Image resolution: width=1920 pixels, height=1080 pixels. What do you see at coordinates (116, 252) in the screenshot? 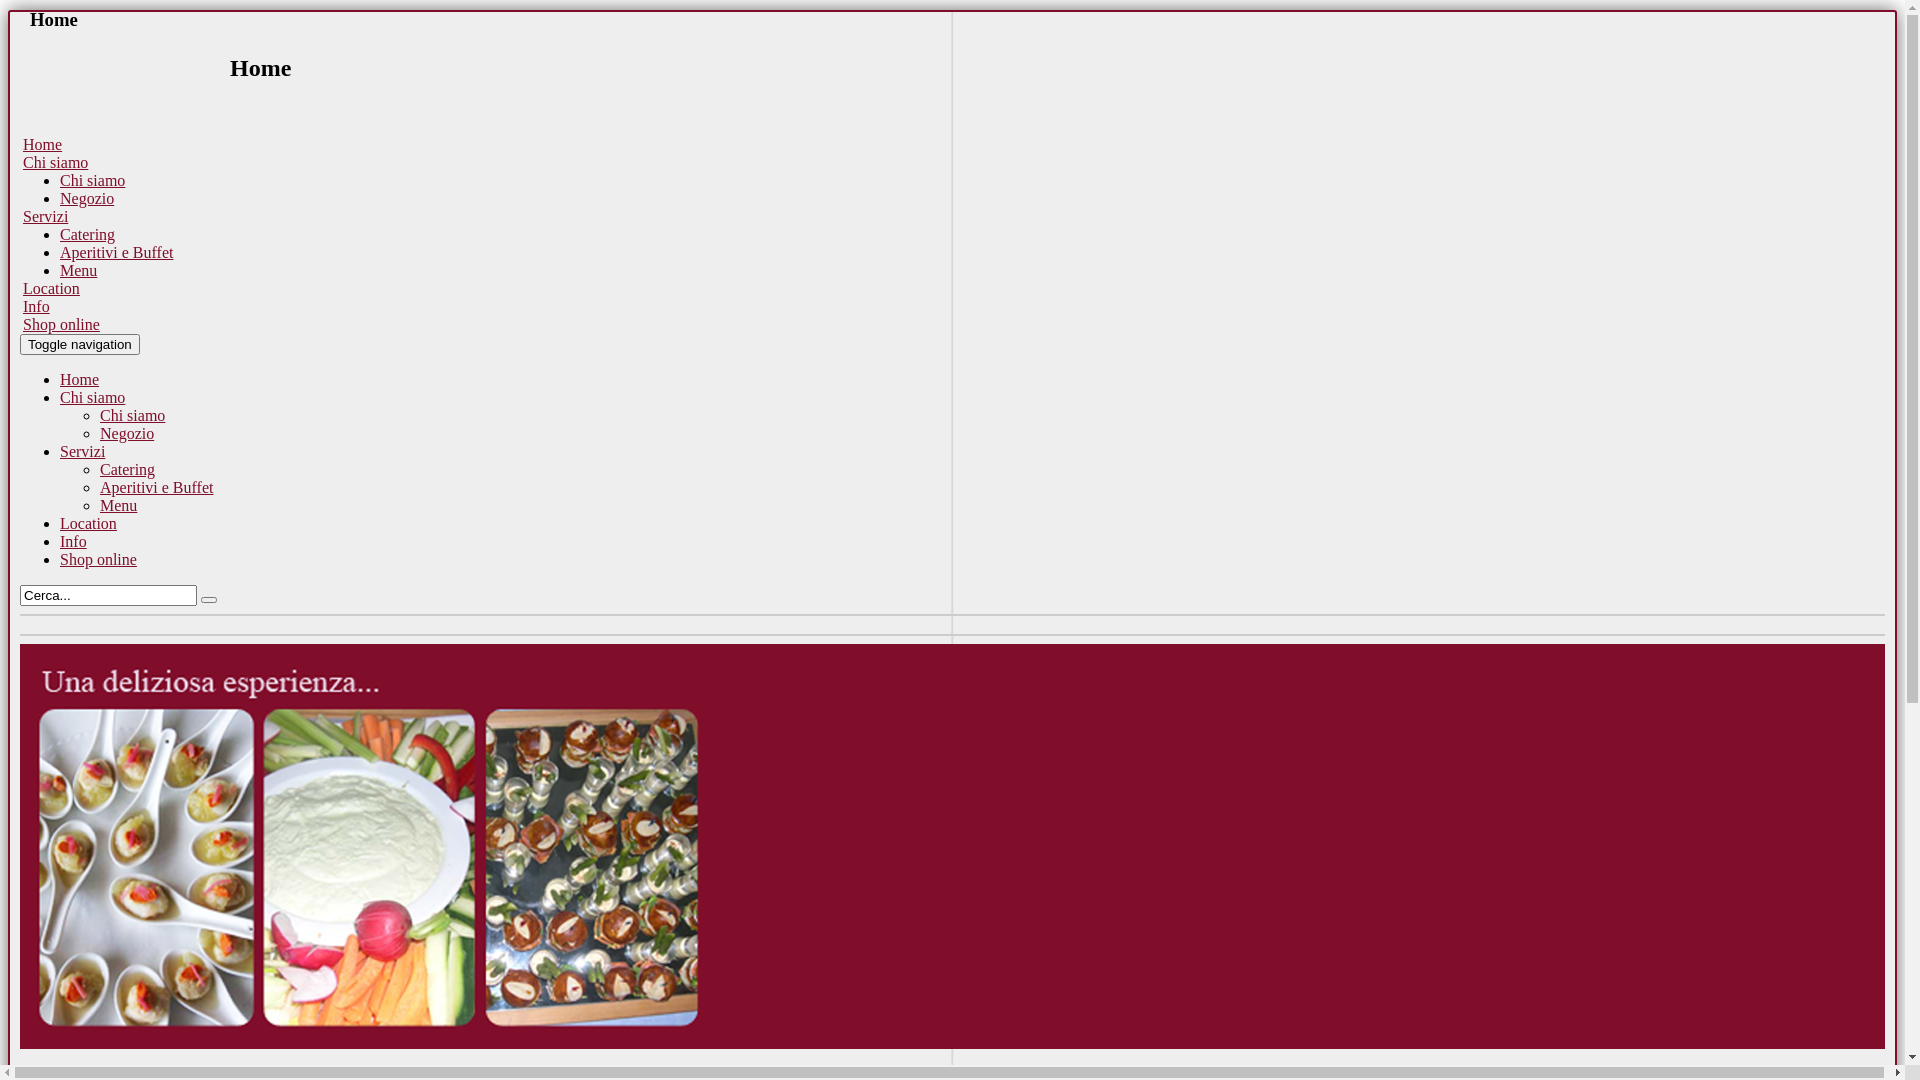
I see `Aperitivi e Buffet` at bounding box center [116, 252].